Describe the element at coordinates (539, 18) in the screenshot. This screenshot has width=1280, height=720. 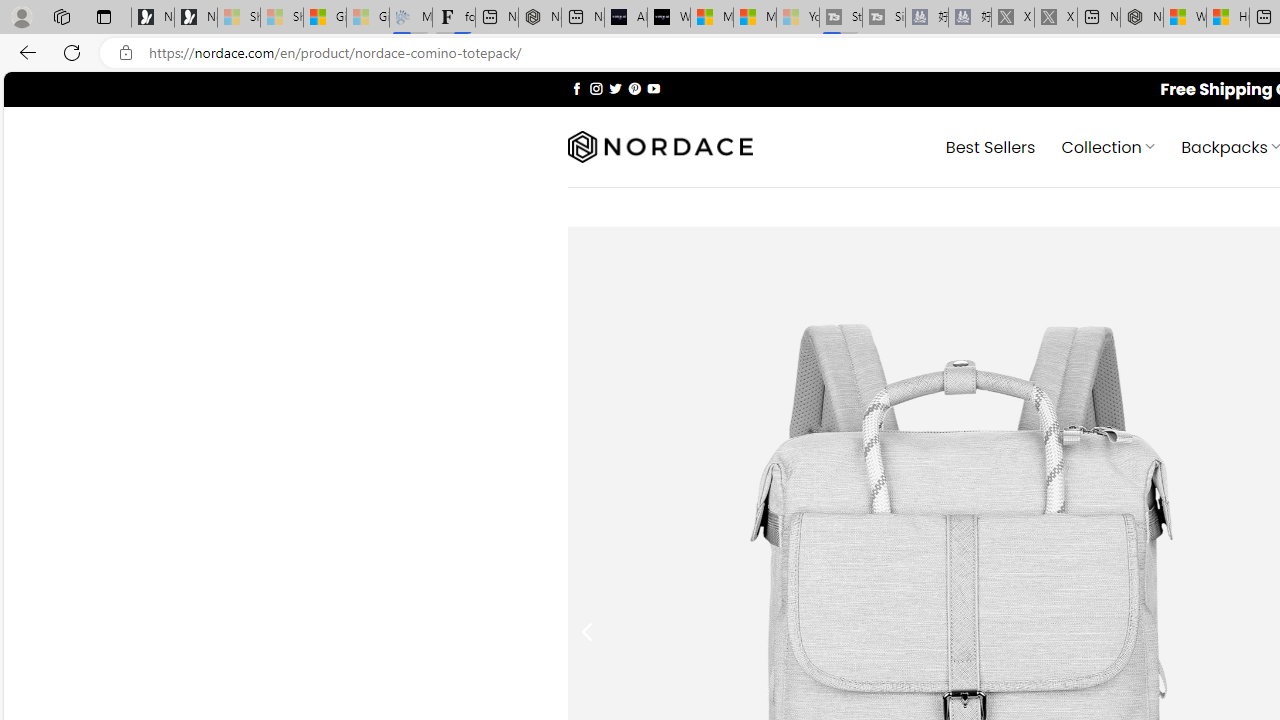
I see `Nordace - #1 Japanese Best-Seller - Siena Smart Backpack` at that location.